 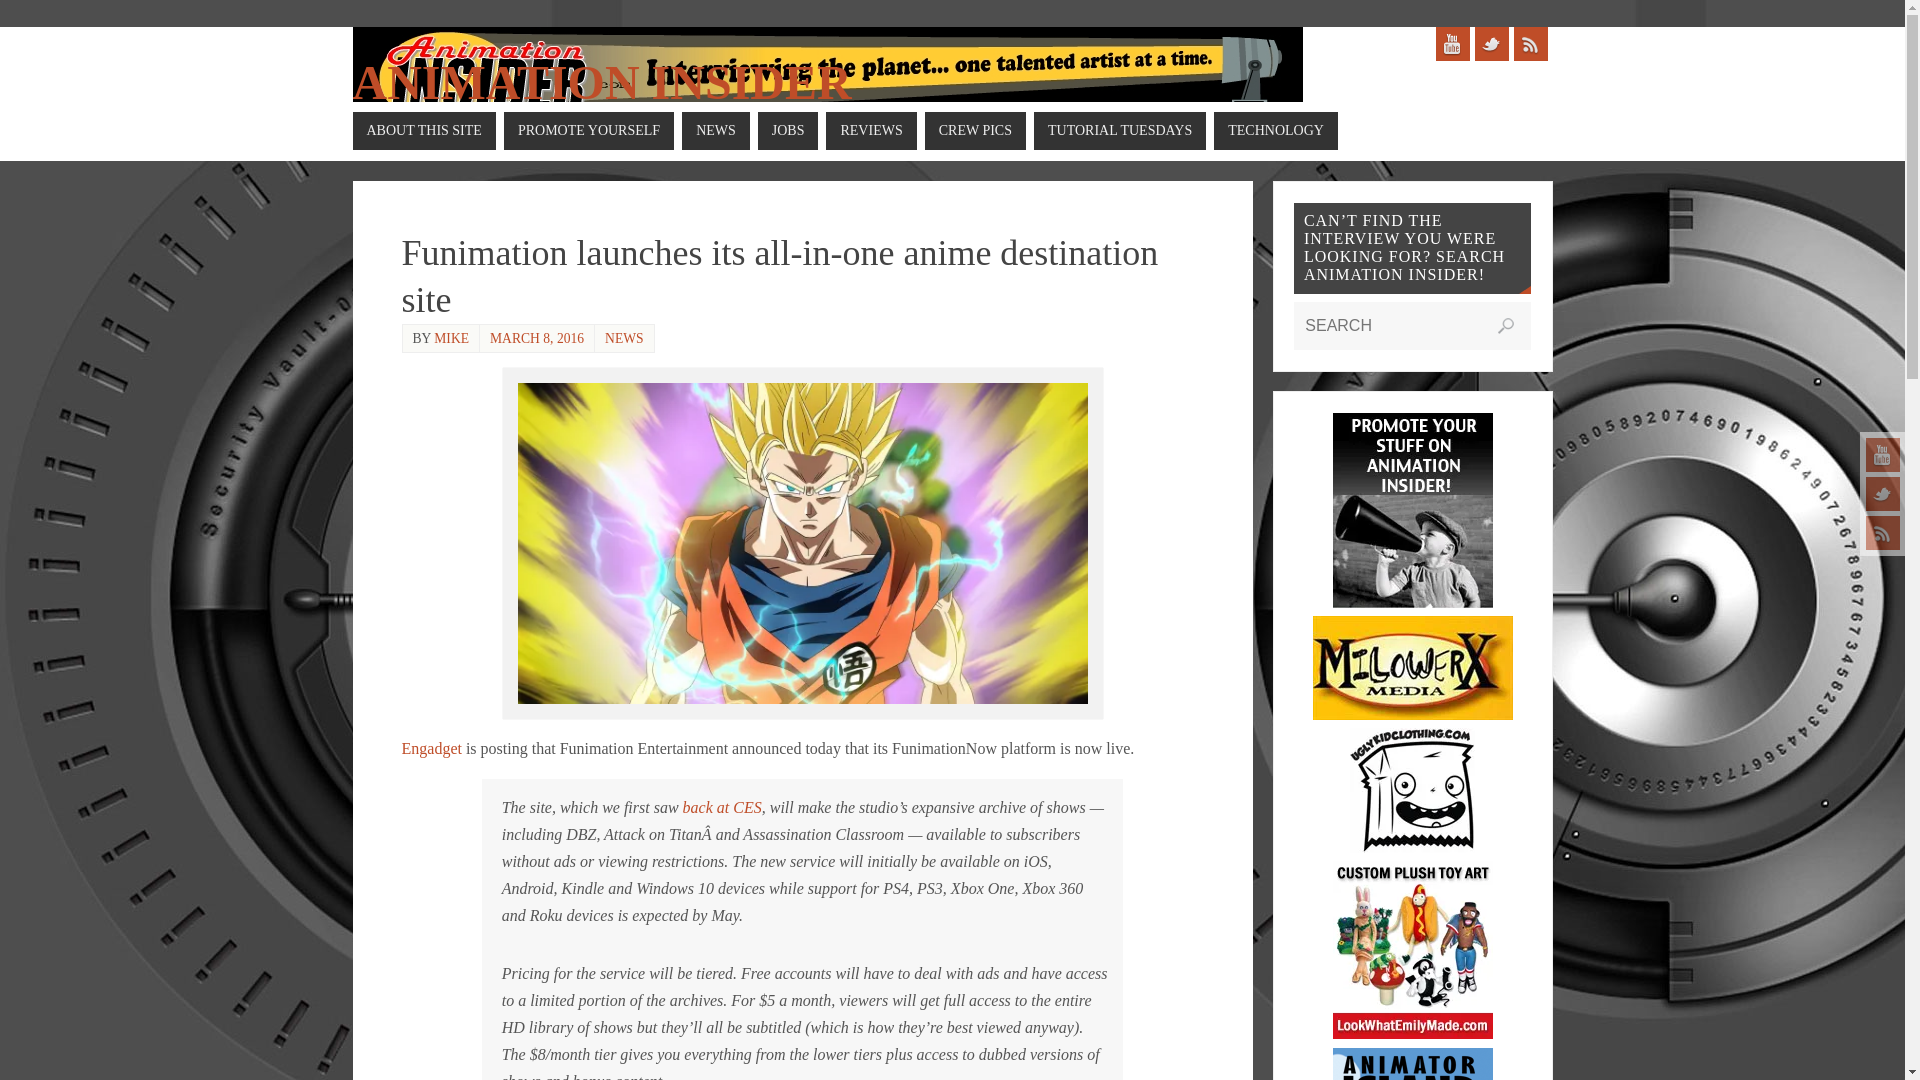 What do you see at coordinates (588, 131) in the screenshot?
I see `PROMOTE YOURSELF` at bounding box center [588, 131].